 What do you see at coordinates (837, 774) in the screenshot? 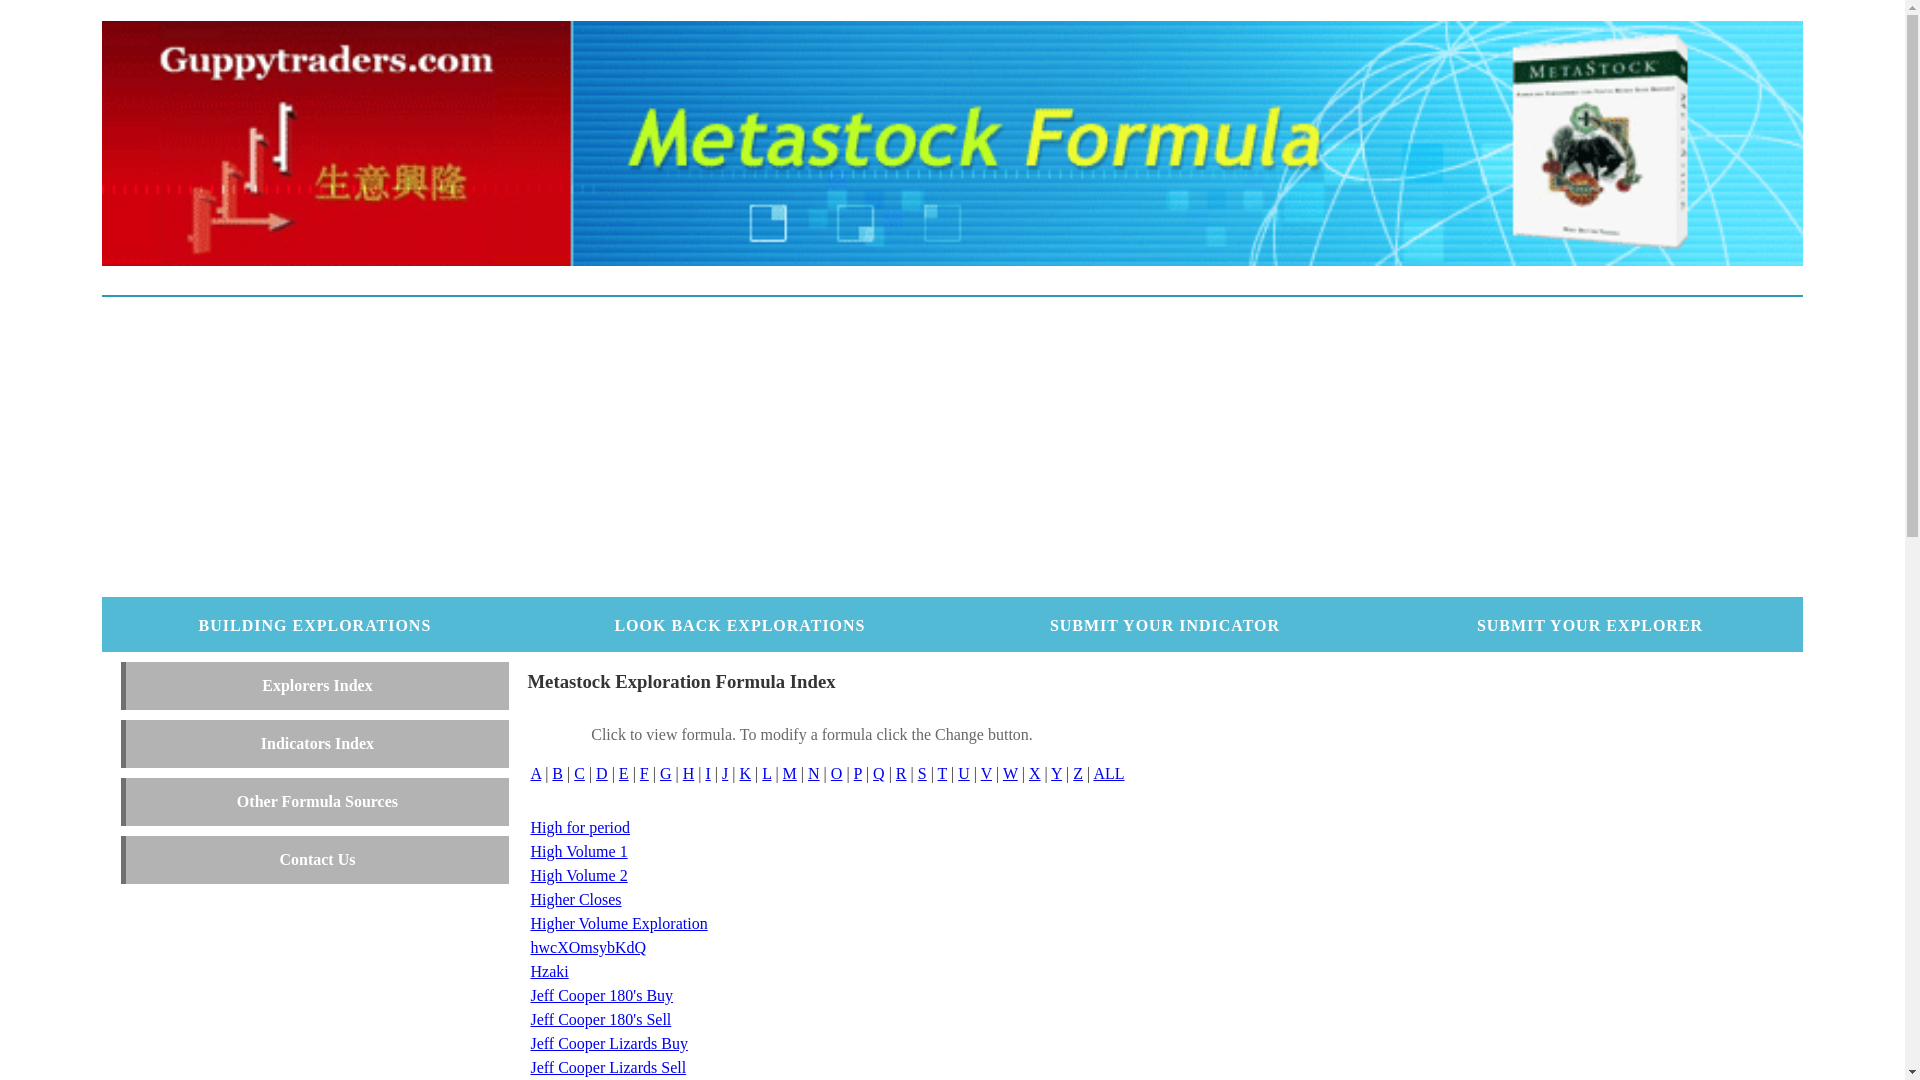
I see `O` at bounding box center [837, 774].